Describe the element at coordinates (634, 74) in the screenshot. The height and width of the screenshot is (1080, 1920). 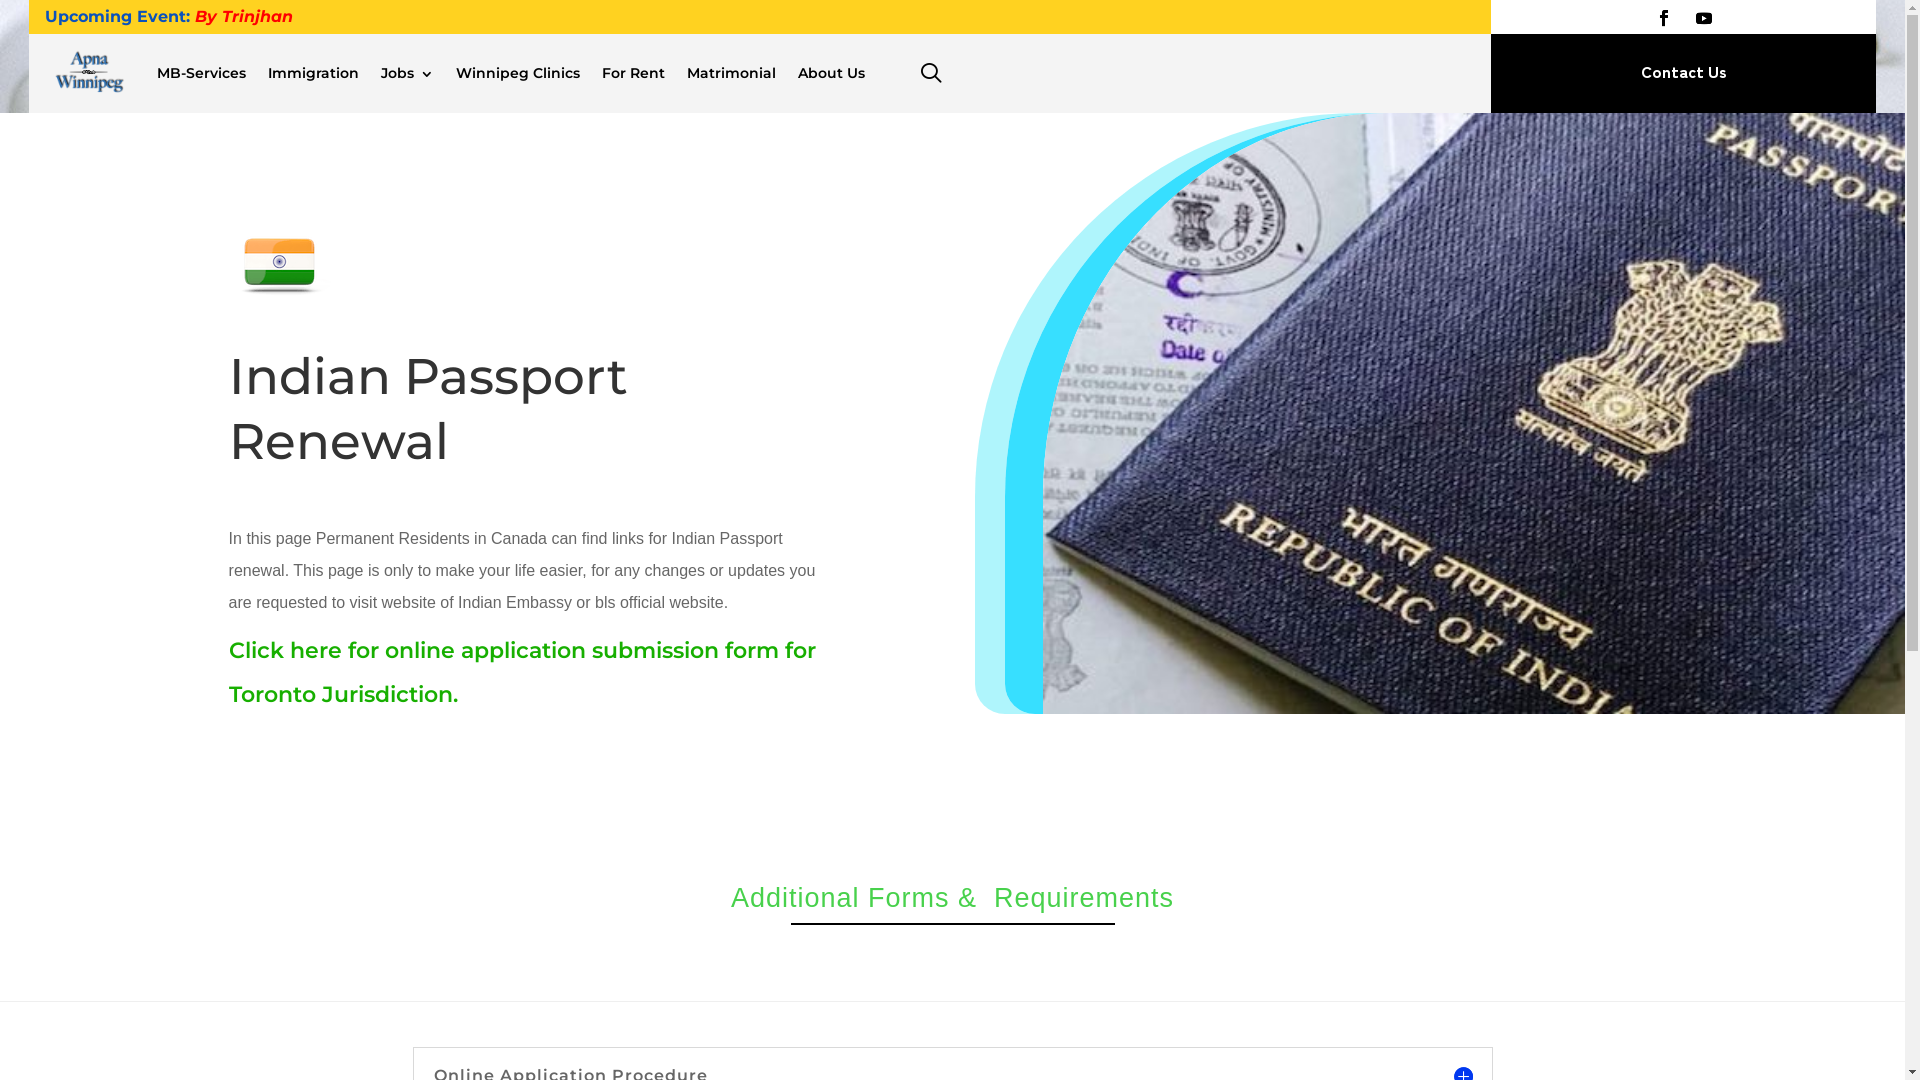
I see `For Rent` at that location.